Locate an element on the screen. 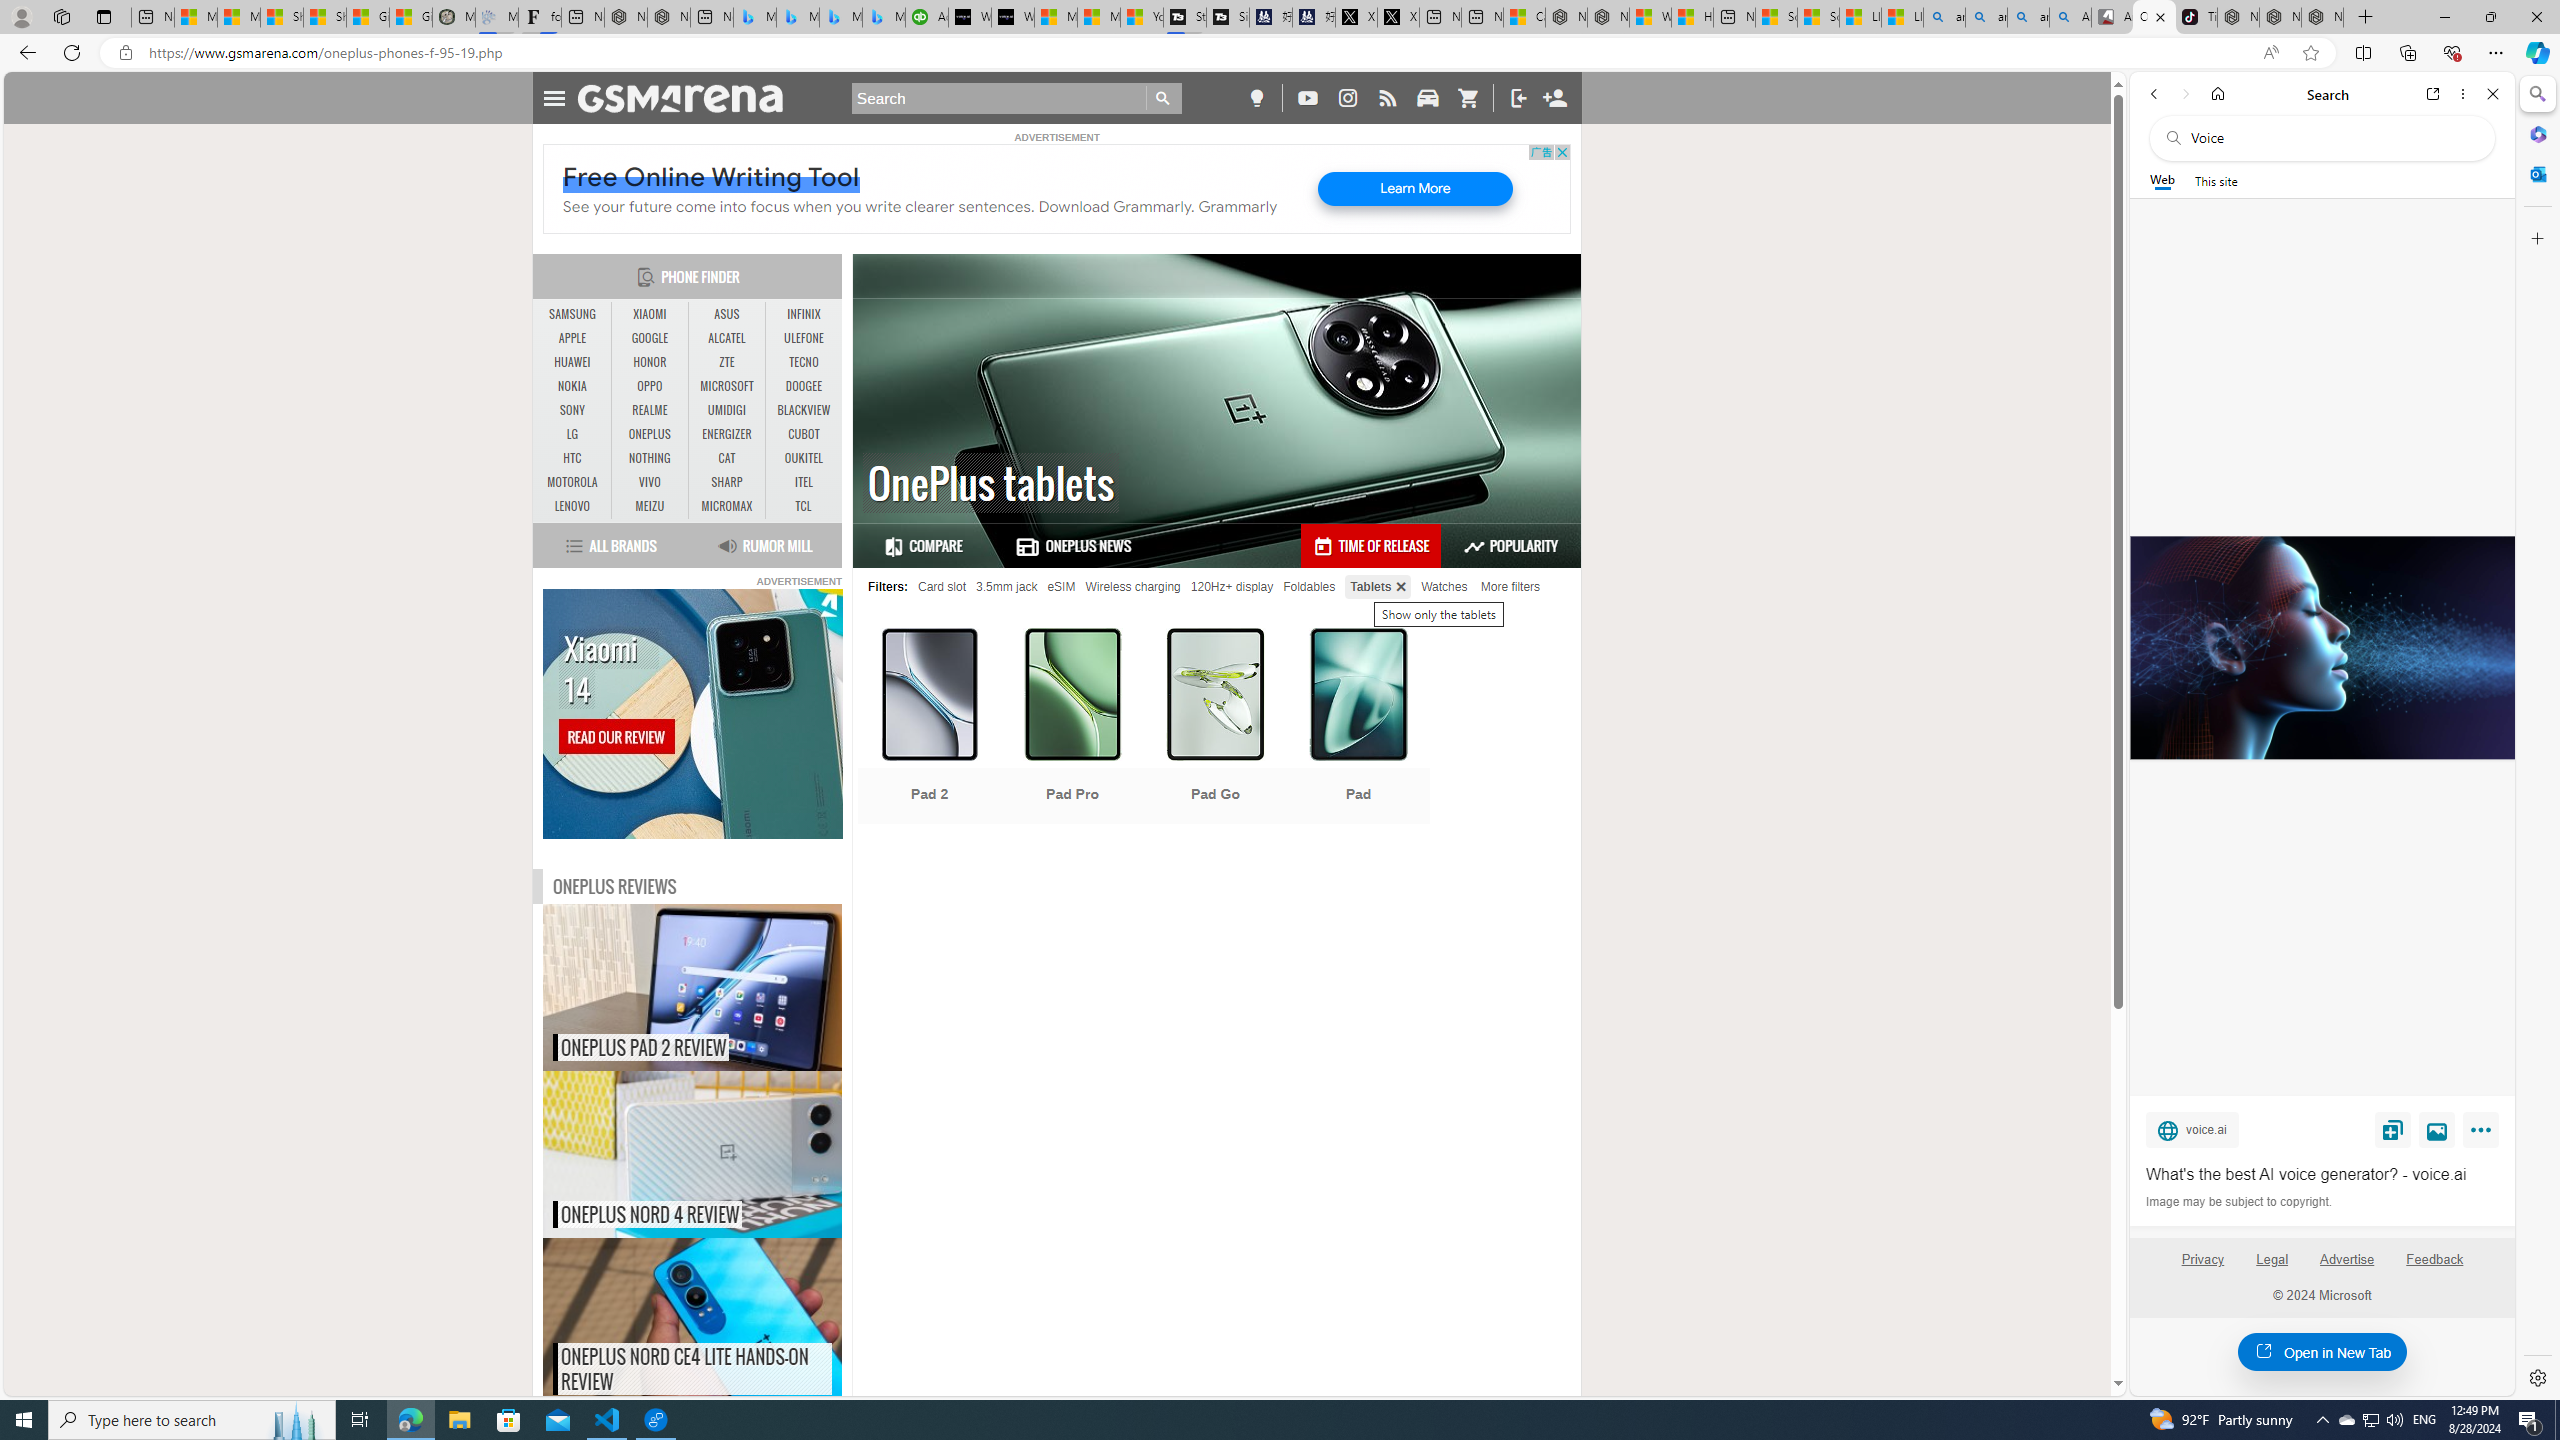 The height and width of the screenshot is (1440, 2560). INFINIX is located at coordinates (804, 315).